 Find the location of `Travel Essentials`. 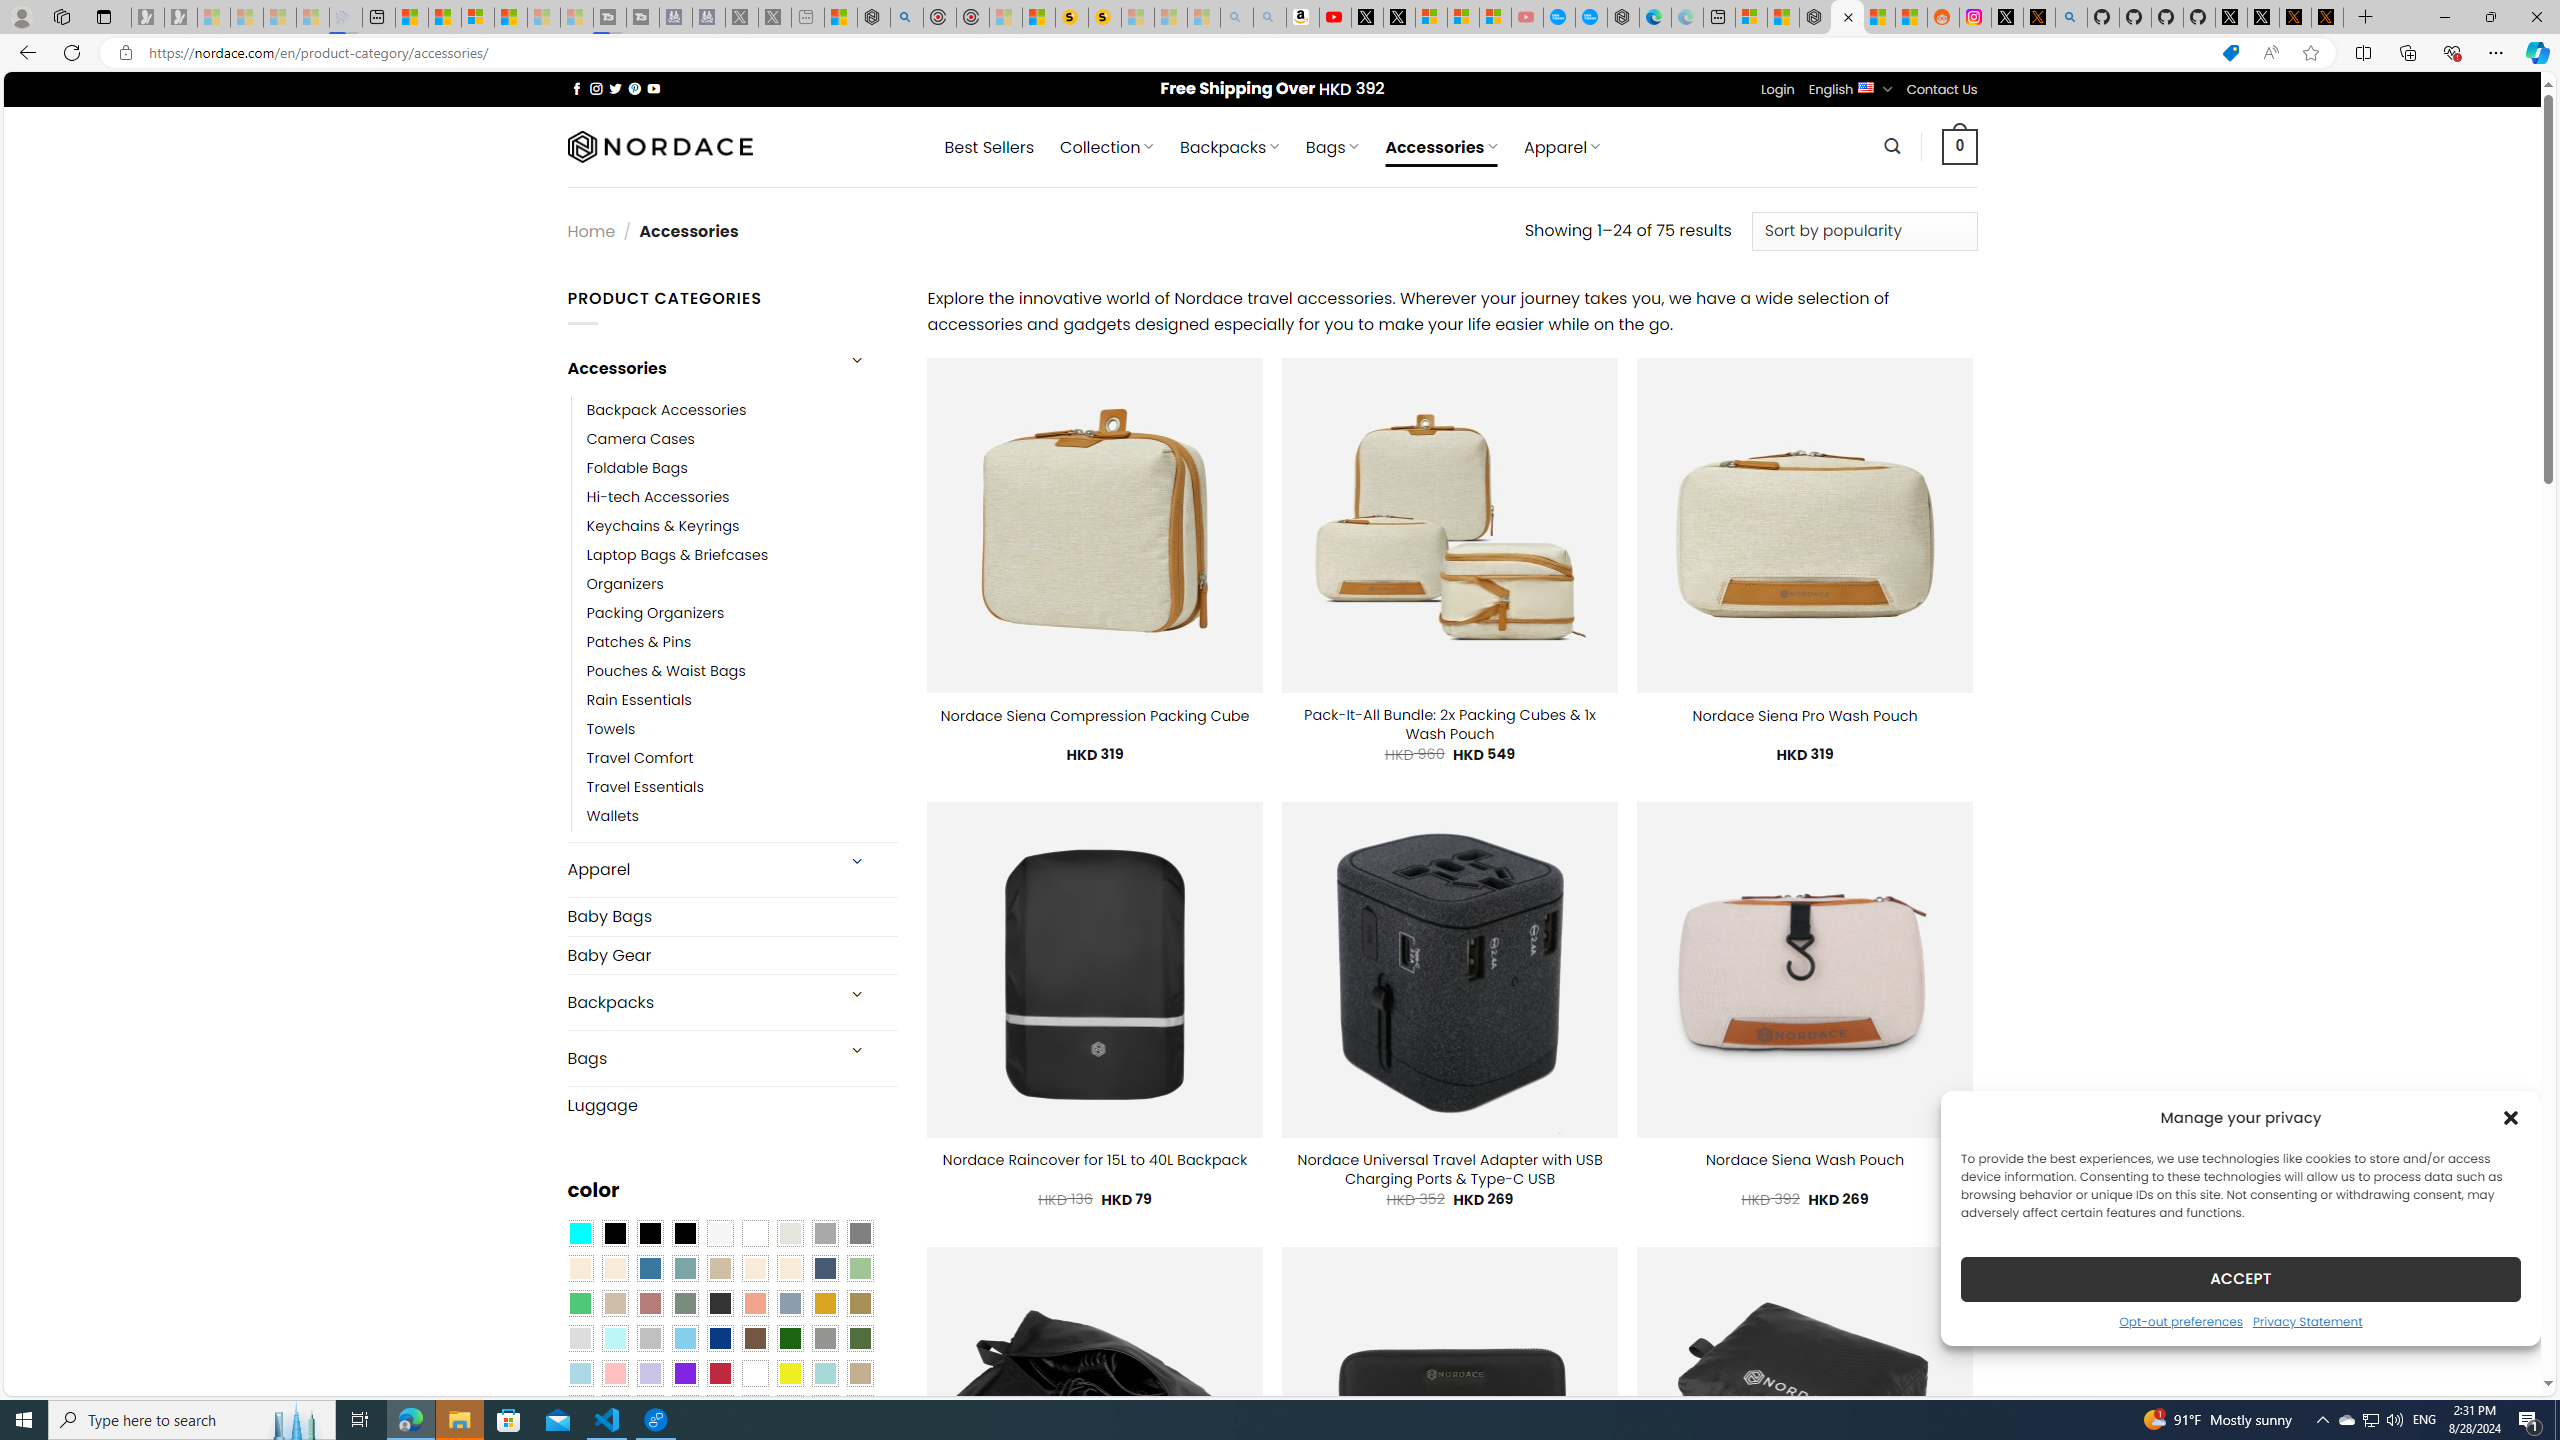

Travel Essentials is located at coordinates (645, 788).